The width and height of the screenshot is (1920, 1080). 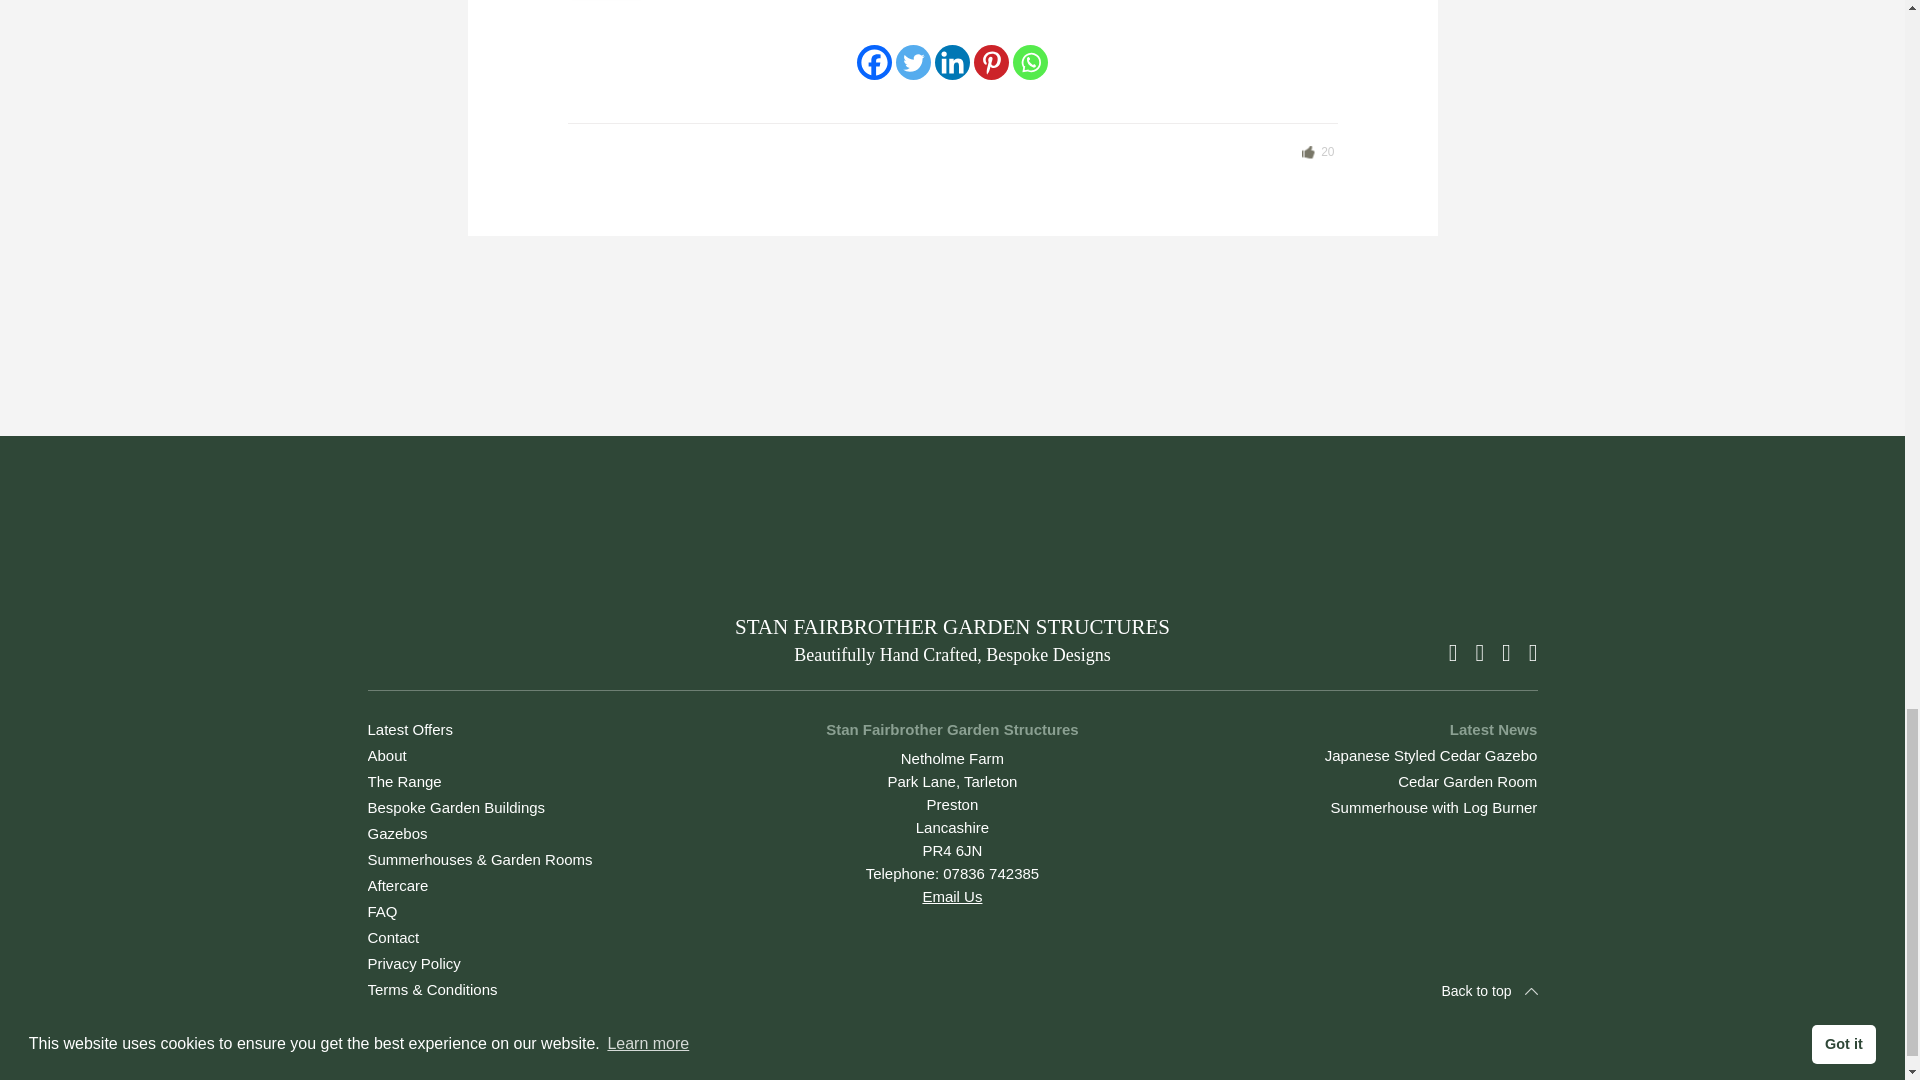 I want to click on The Range, so click(x=404, y=781).